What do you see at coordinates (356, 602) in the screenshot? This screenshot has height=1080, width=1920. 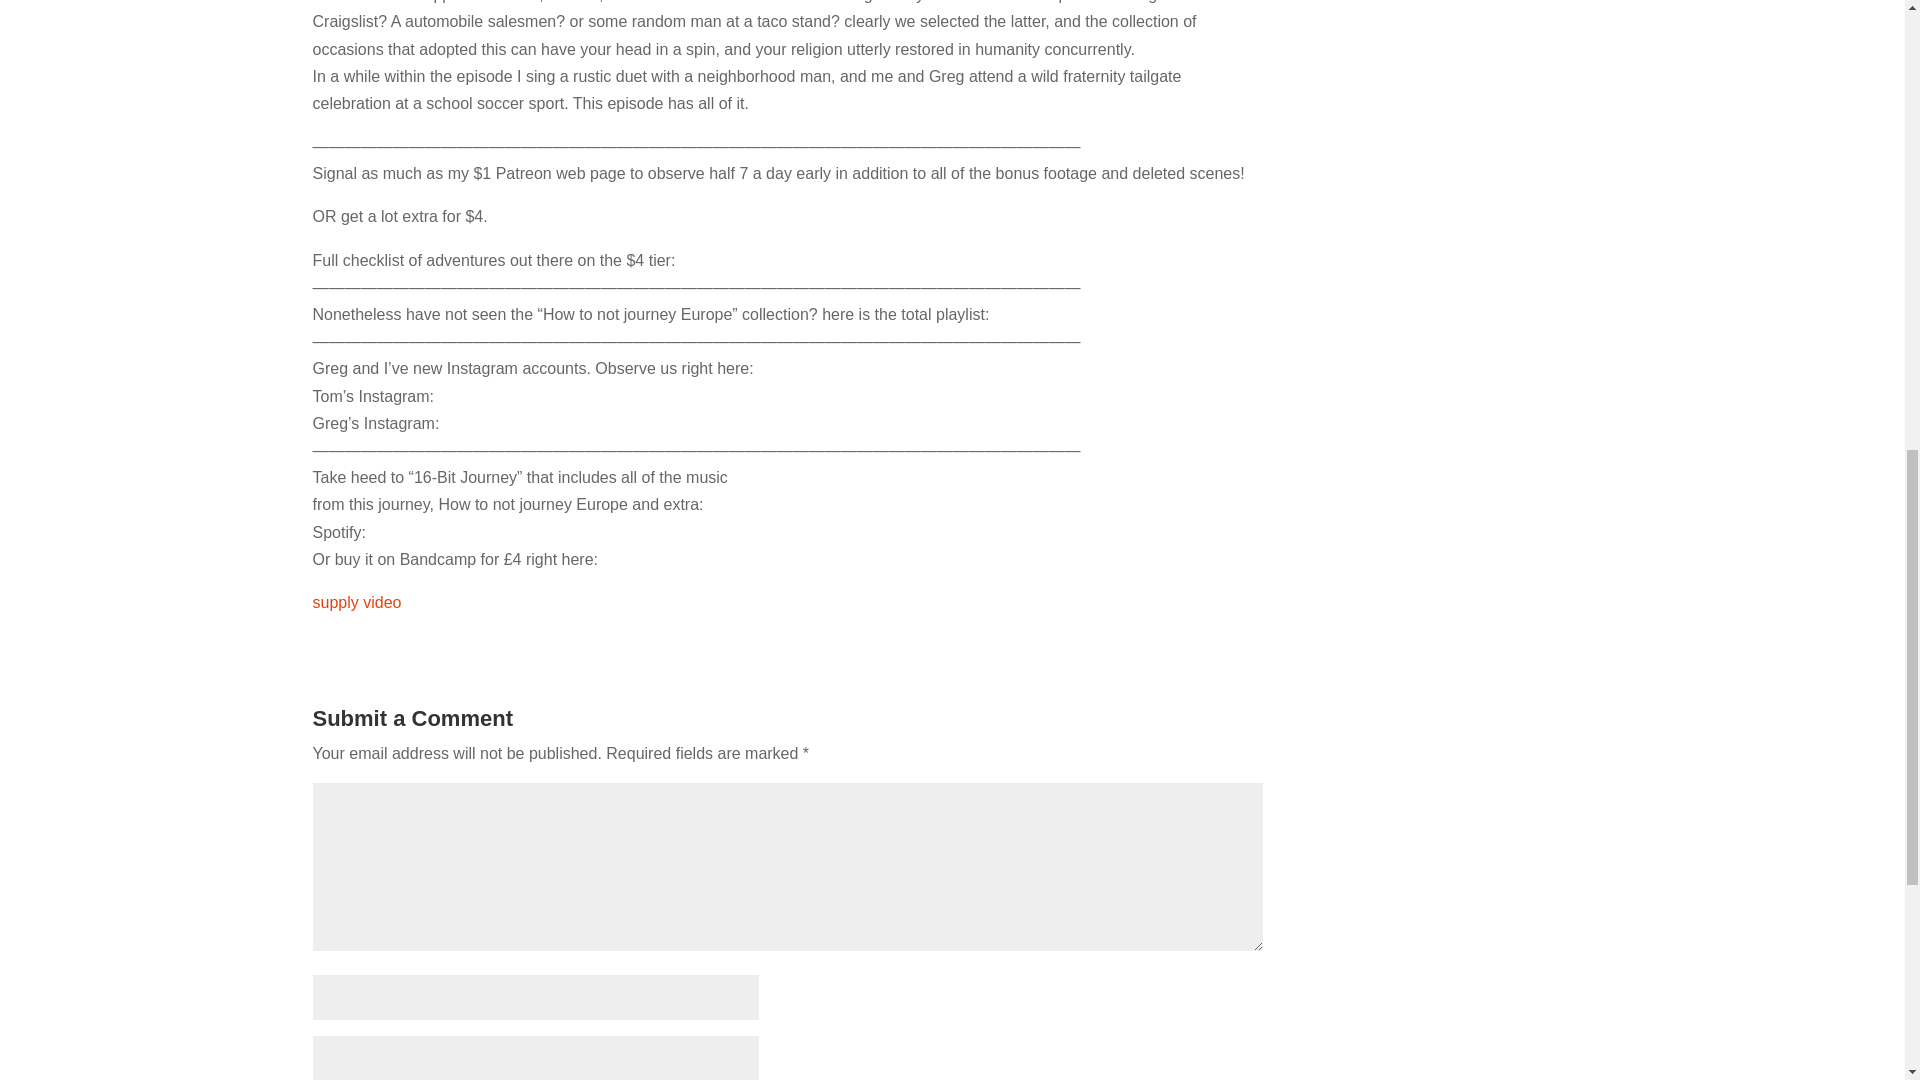 I see `supply video` at bounding box center [356, 602].